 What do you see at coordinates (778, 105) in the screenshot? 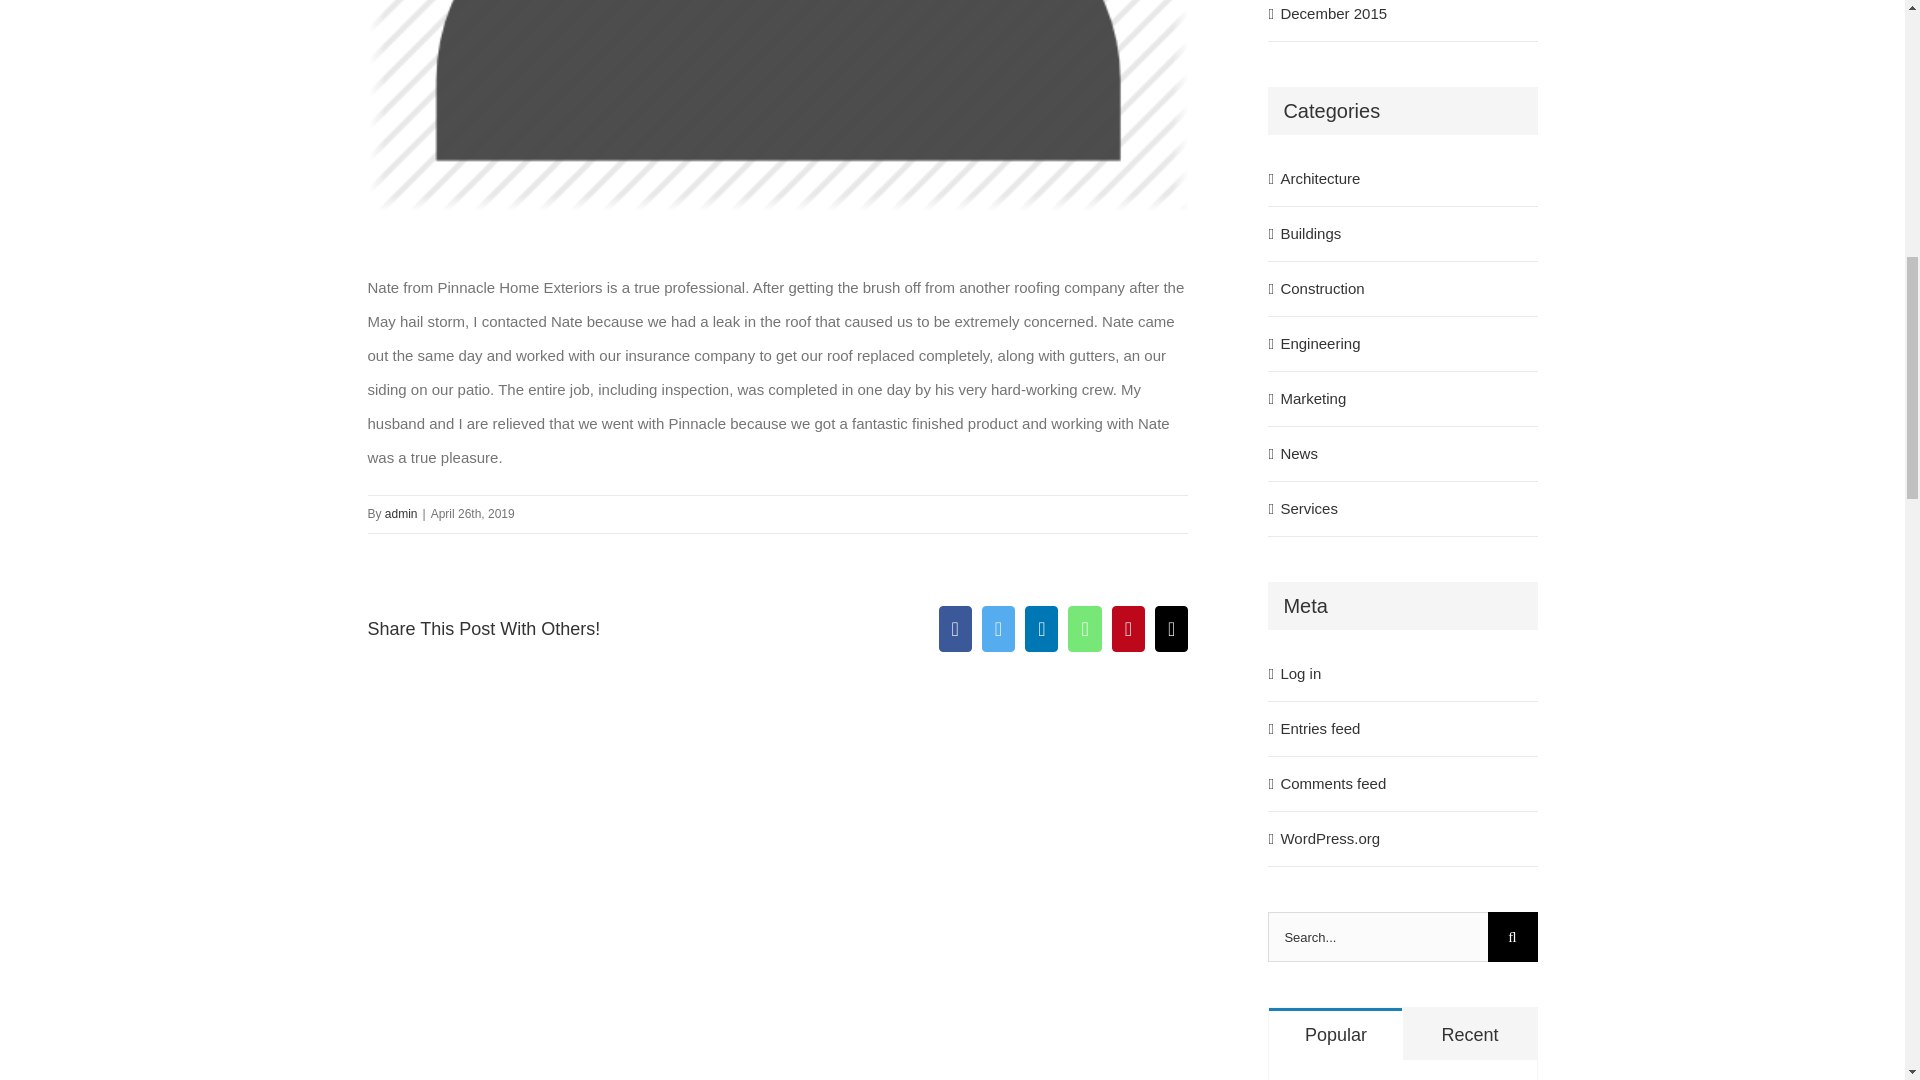
I see `View Larger Image` at bounding box center [778, 105].